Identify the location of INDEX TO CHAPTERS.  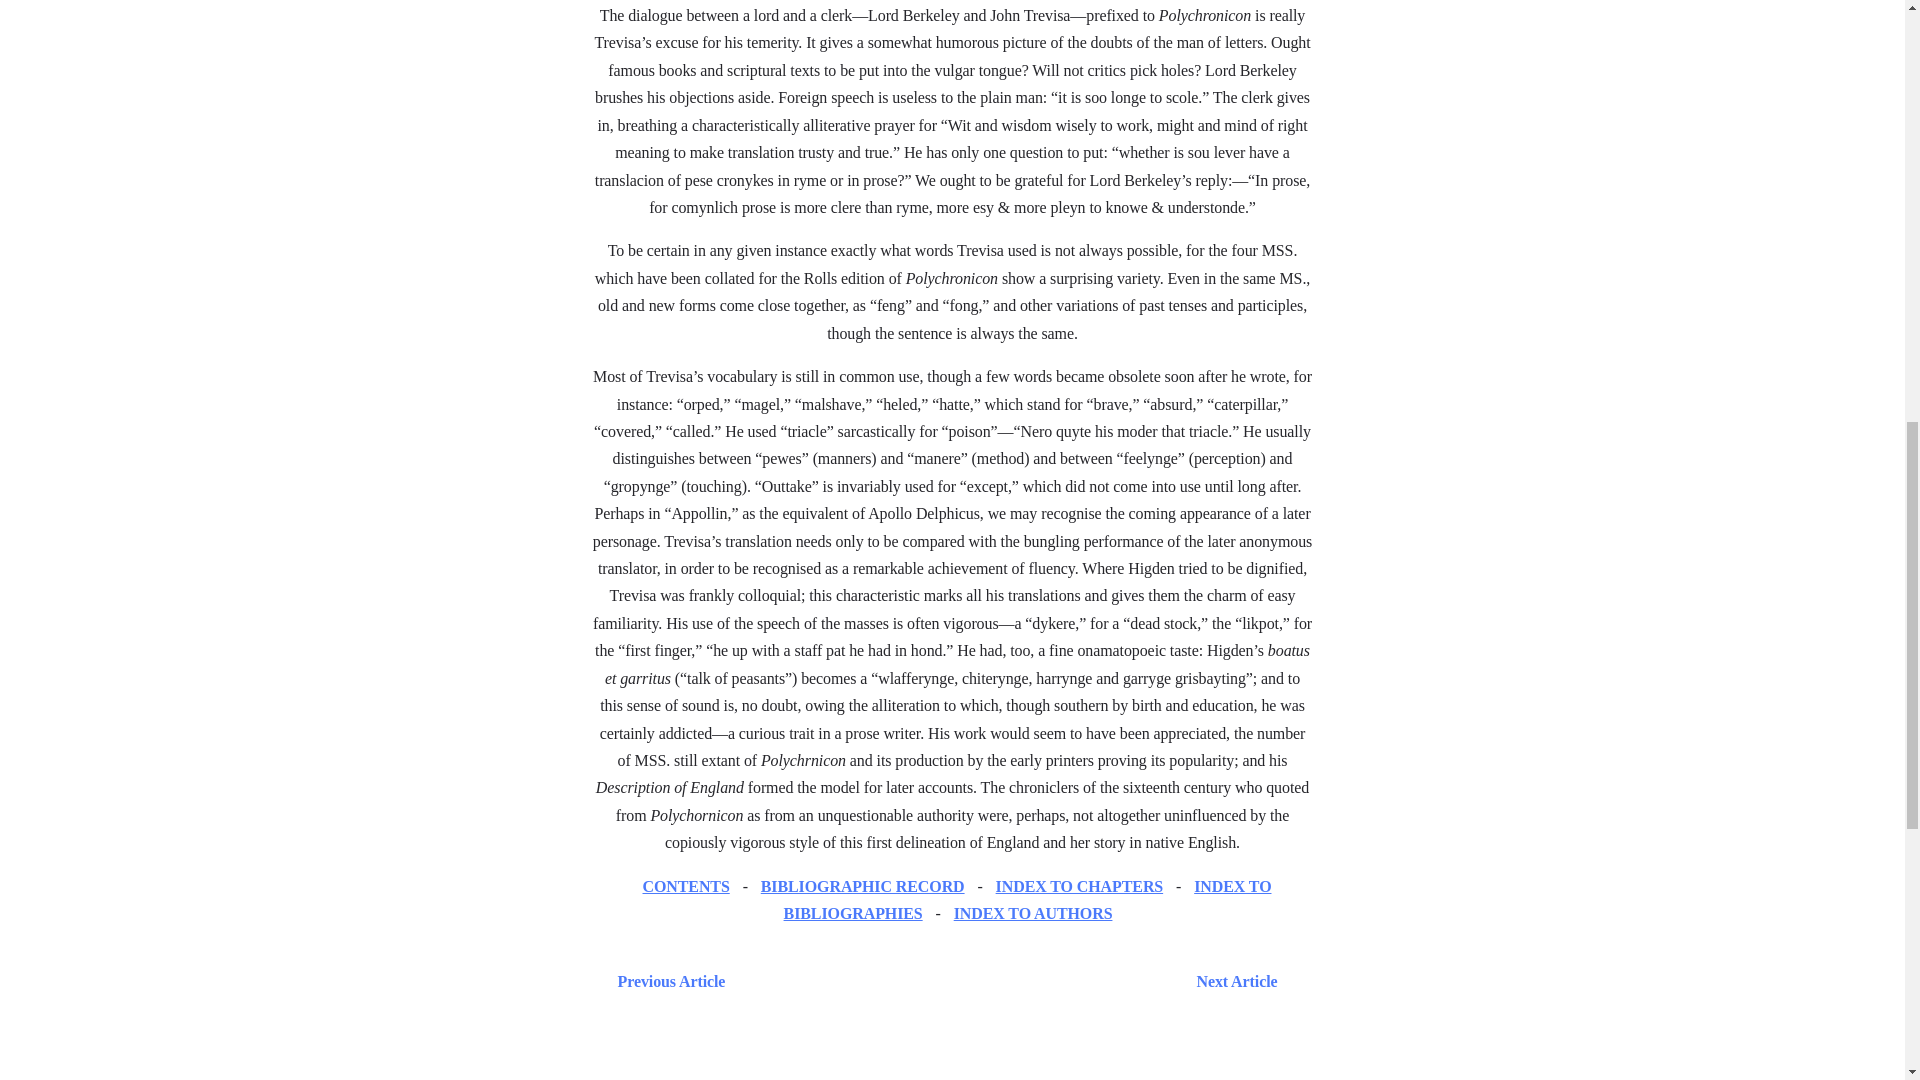
(1080, 886).